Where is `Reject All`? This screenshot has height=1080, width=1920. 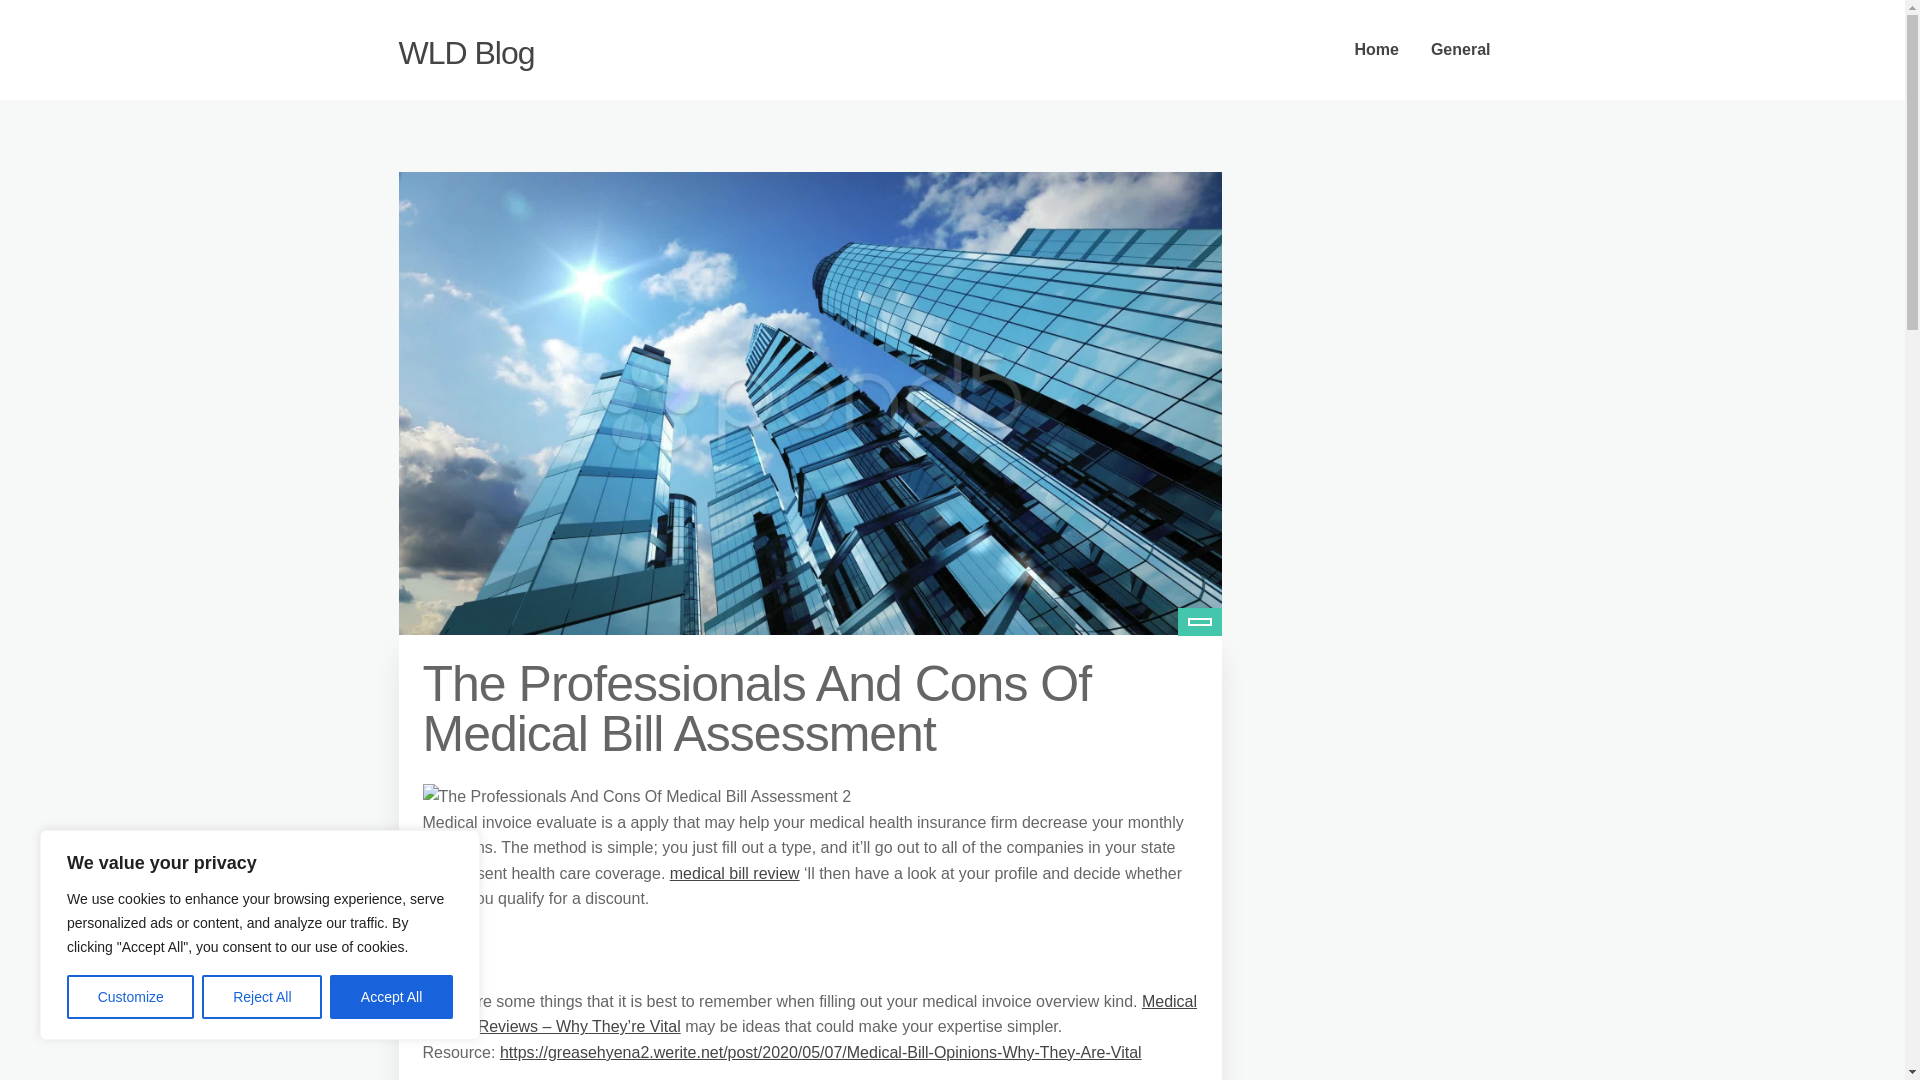 Reject All is located at coordinates (262, 997).